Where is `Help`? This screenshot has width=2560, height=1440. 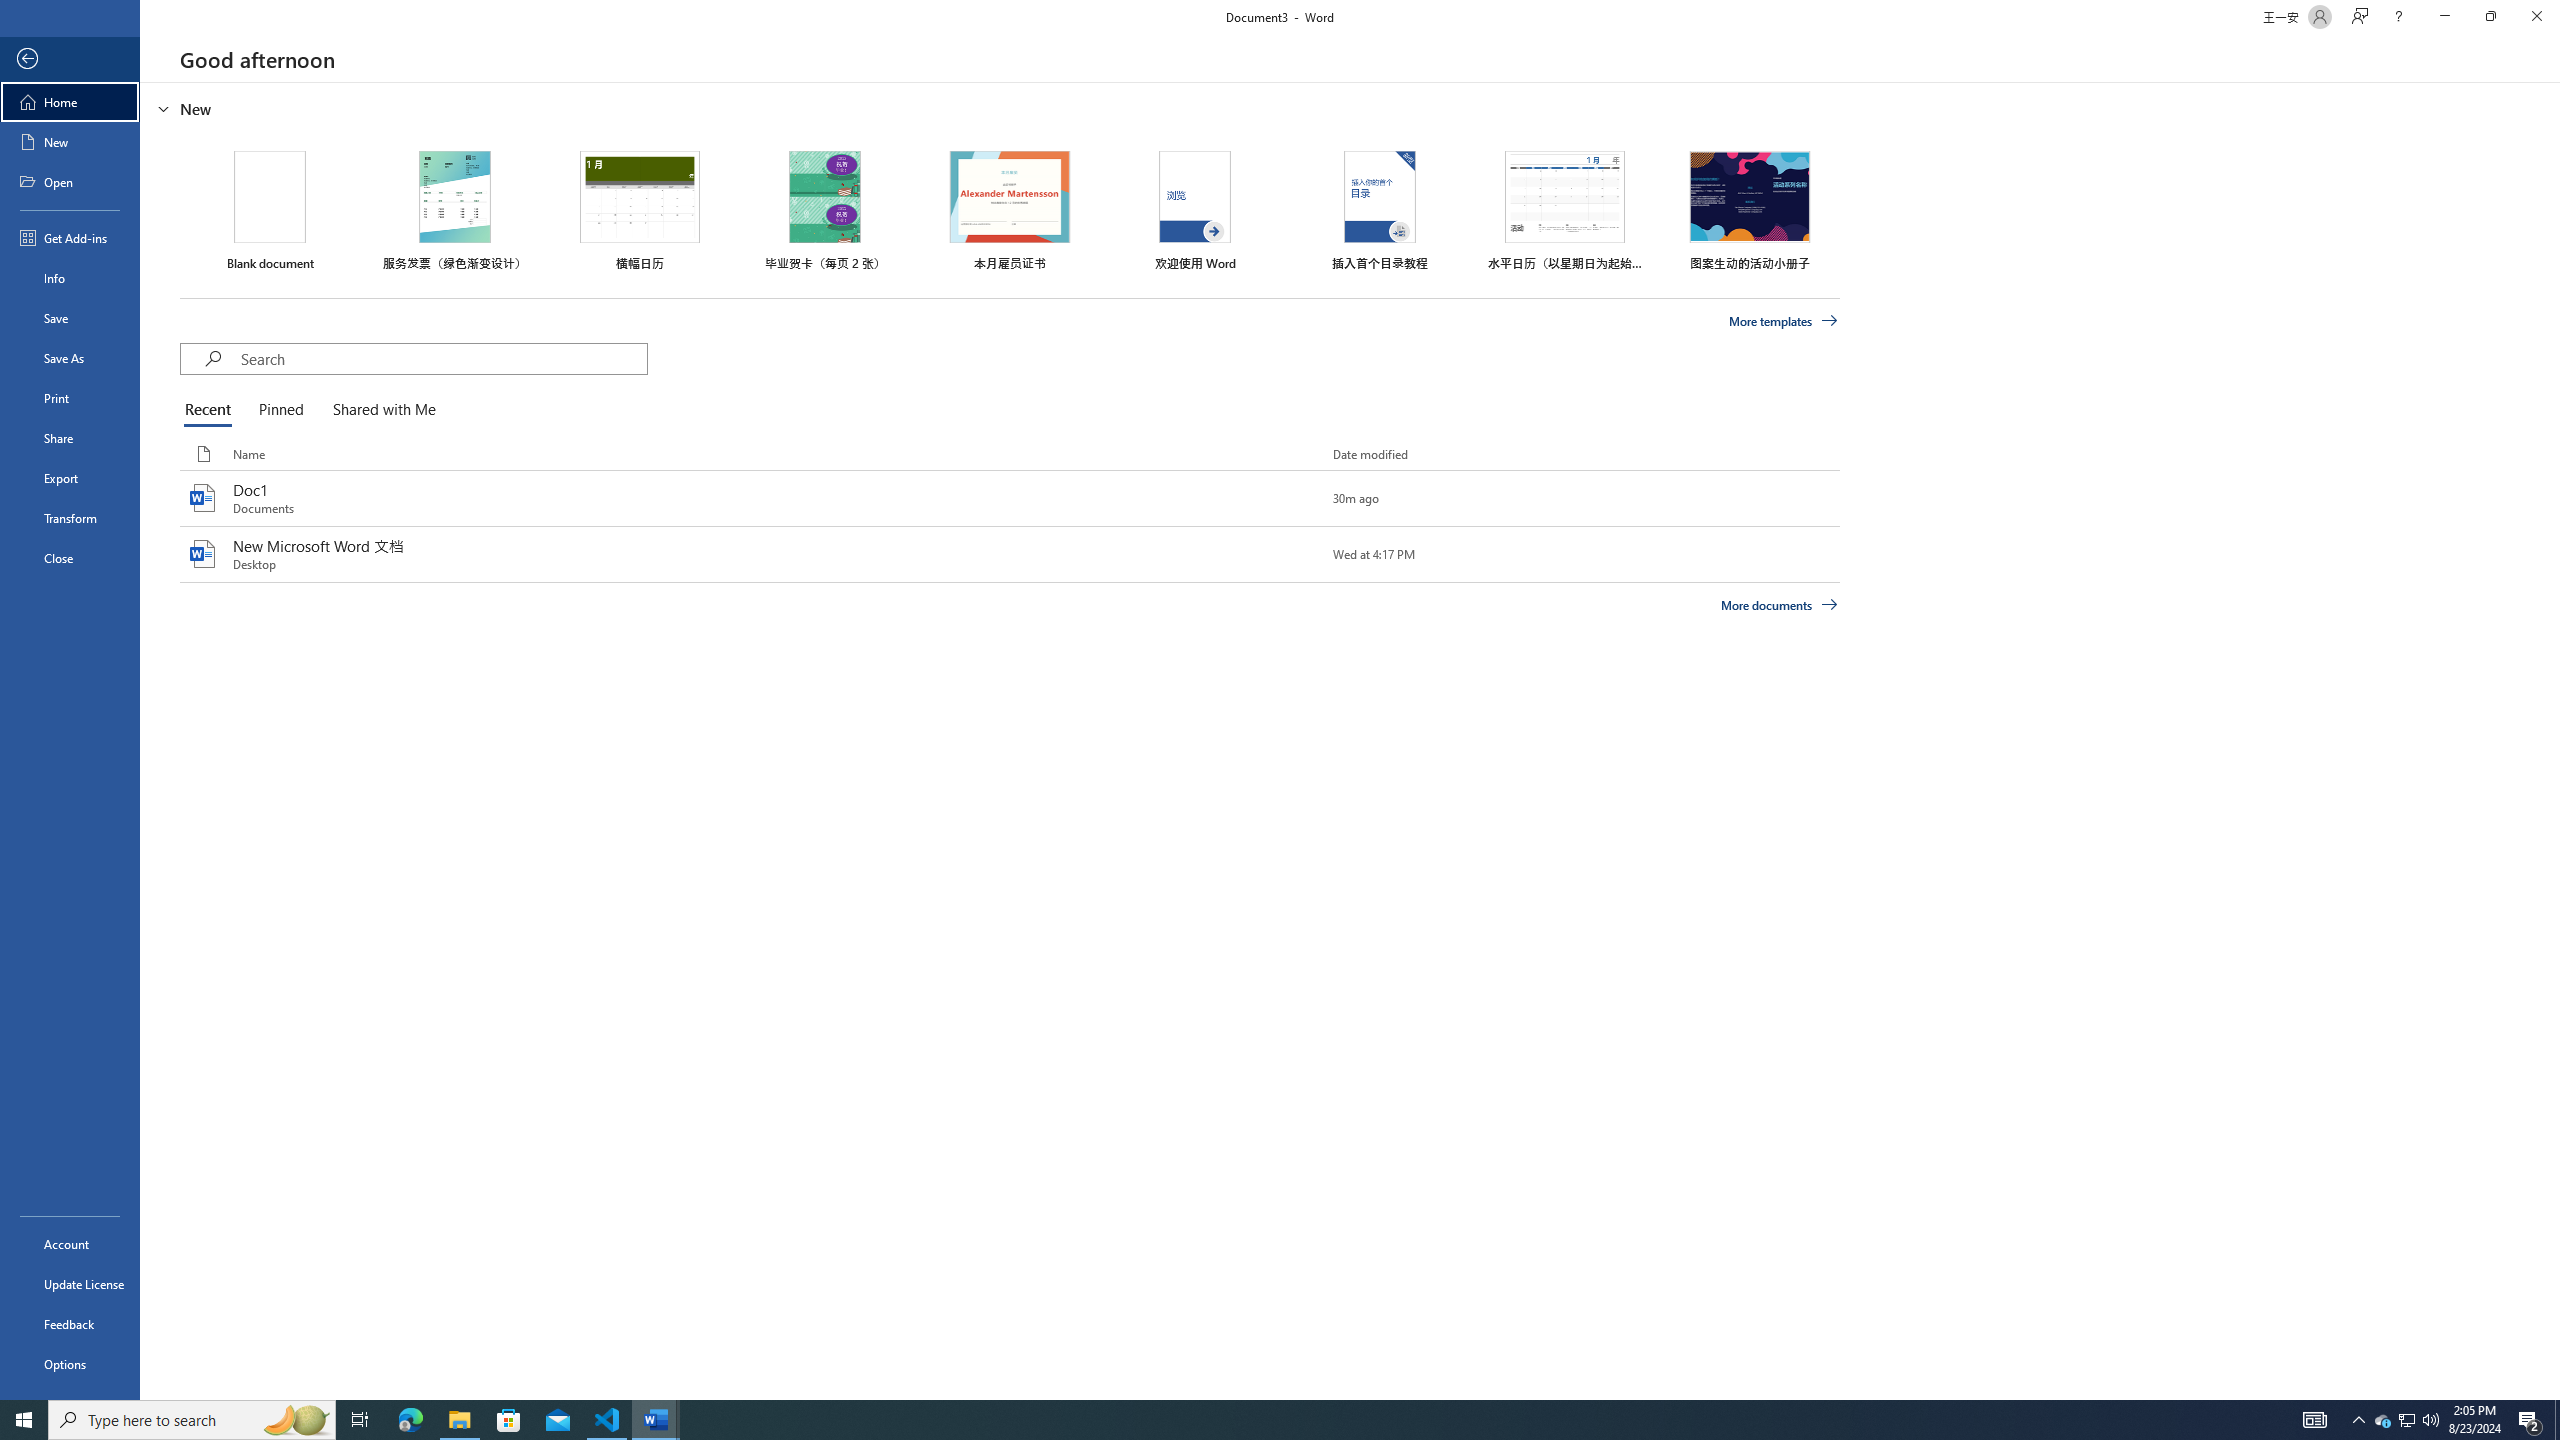
Help is located at coordinates (2398, 17).